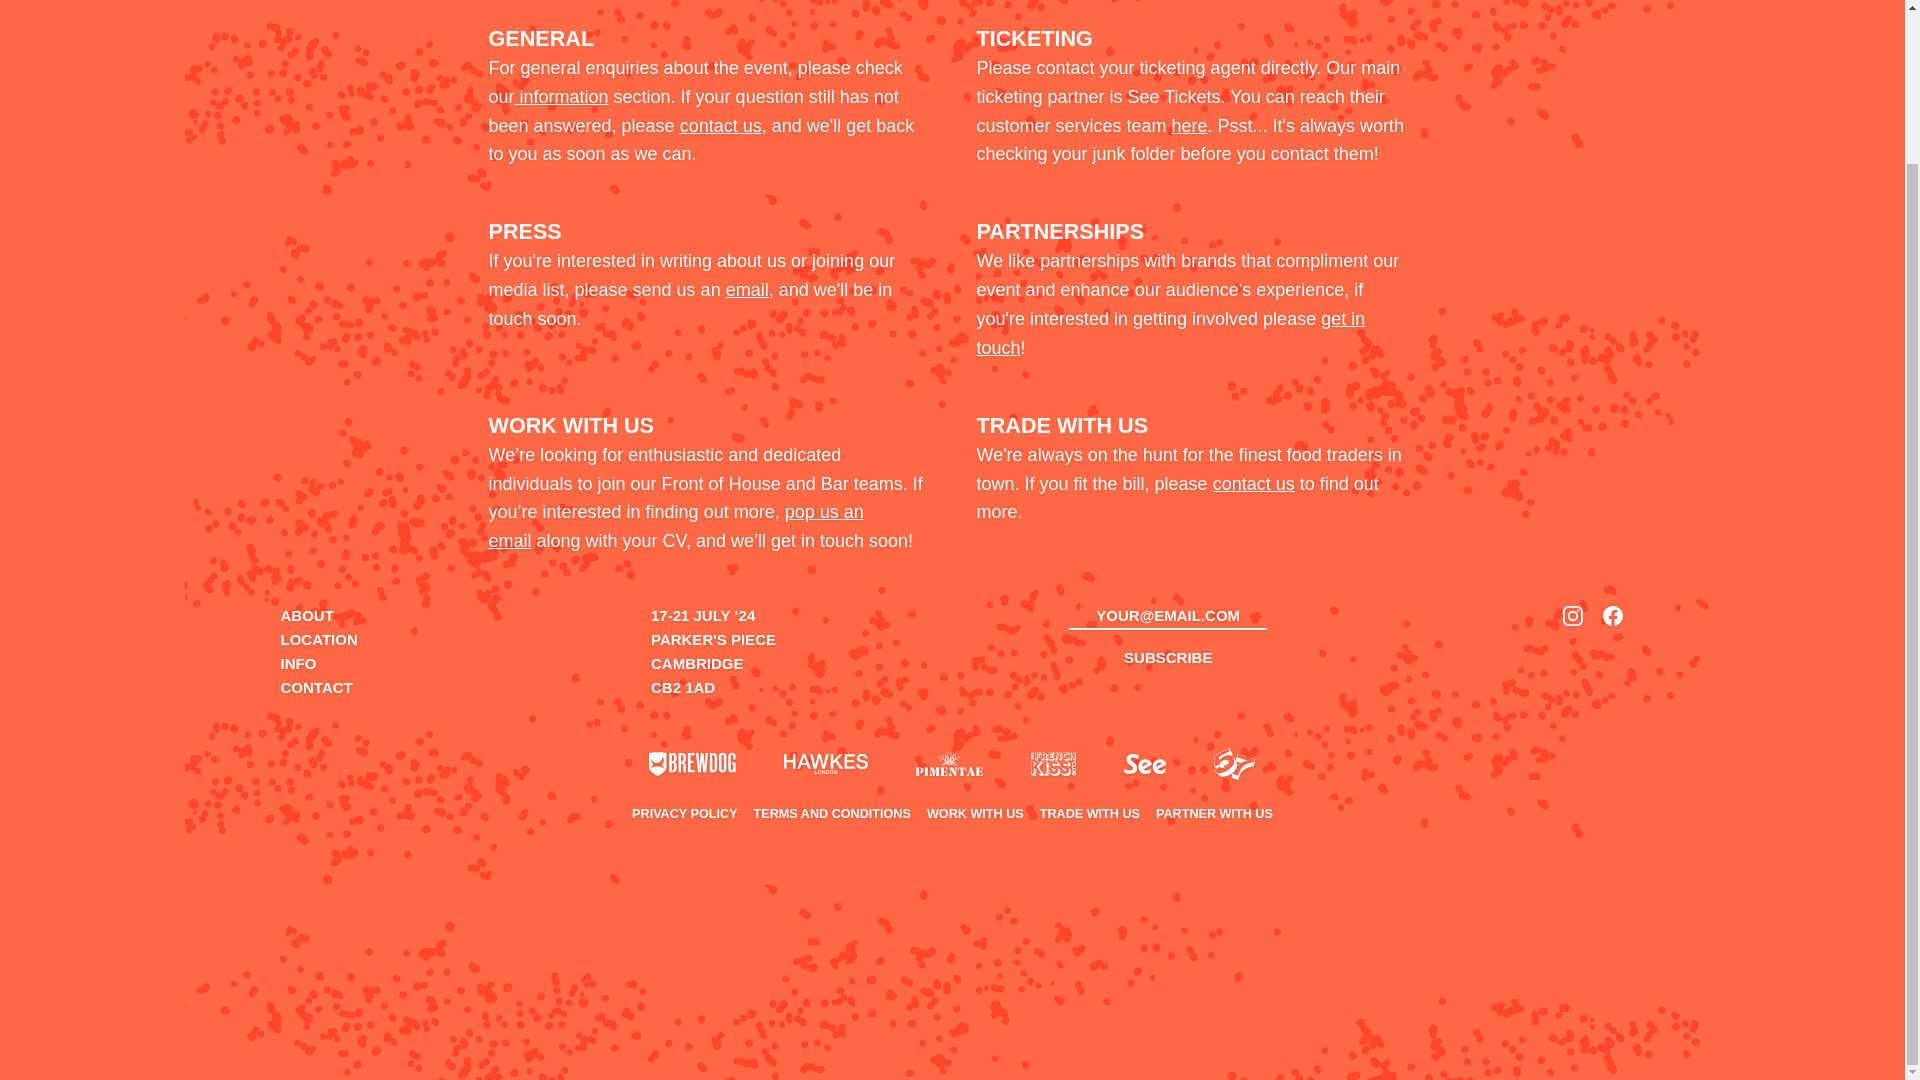 Image resolution: width=1920 pixels, height=1080 pixels. I want to click on FACEBOOK, so click(1612, 615).